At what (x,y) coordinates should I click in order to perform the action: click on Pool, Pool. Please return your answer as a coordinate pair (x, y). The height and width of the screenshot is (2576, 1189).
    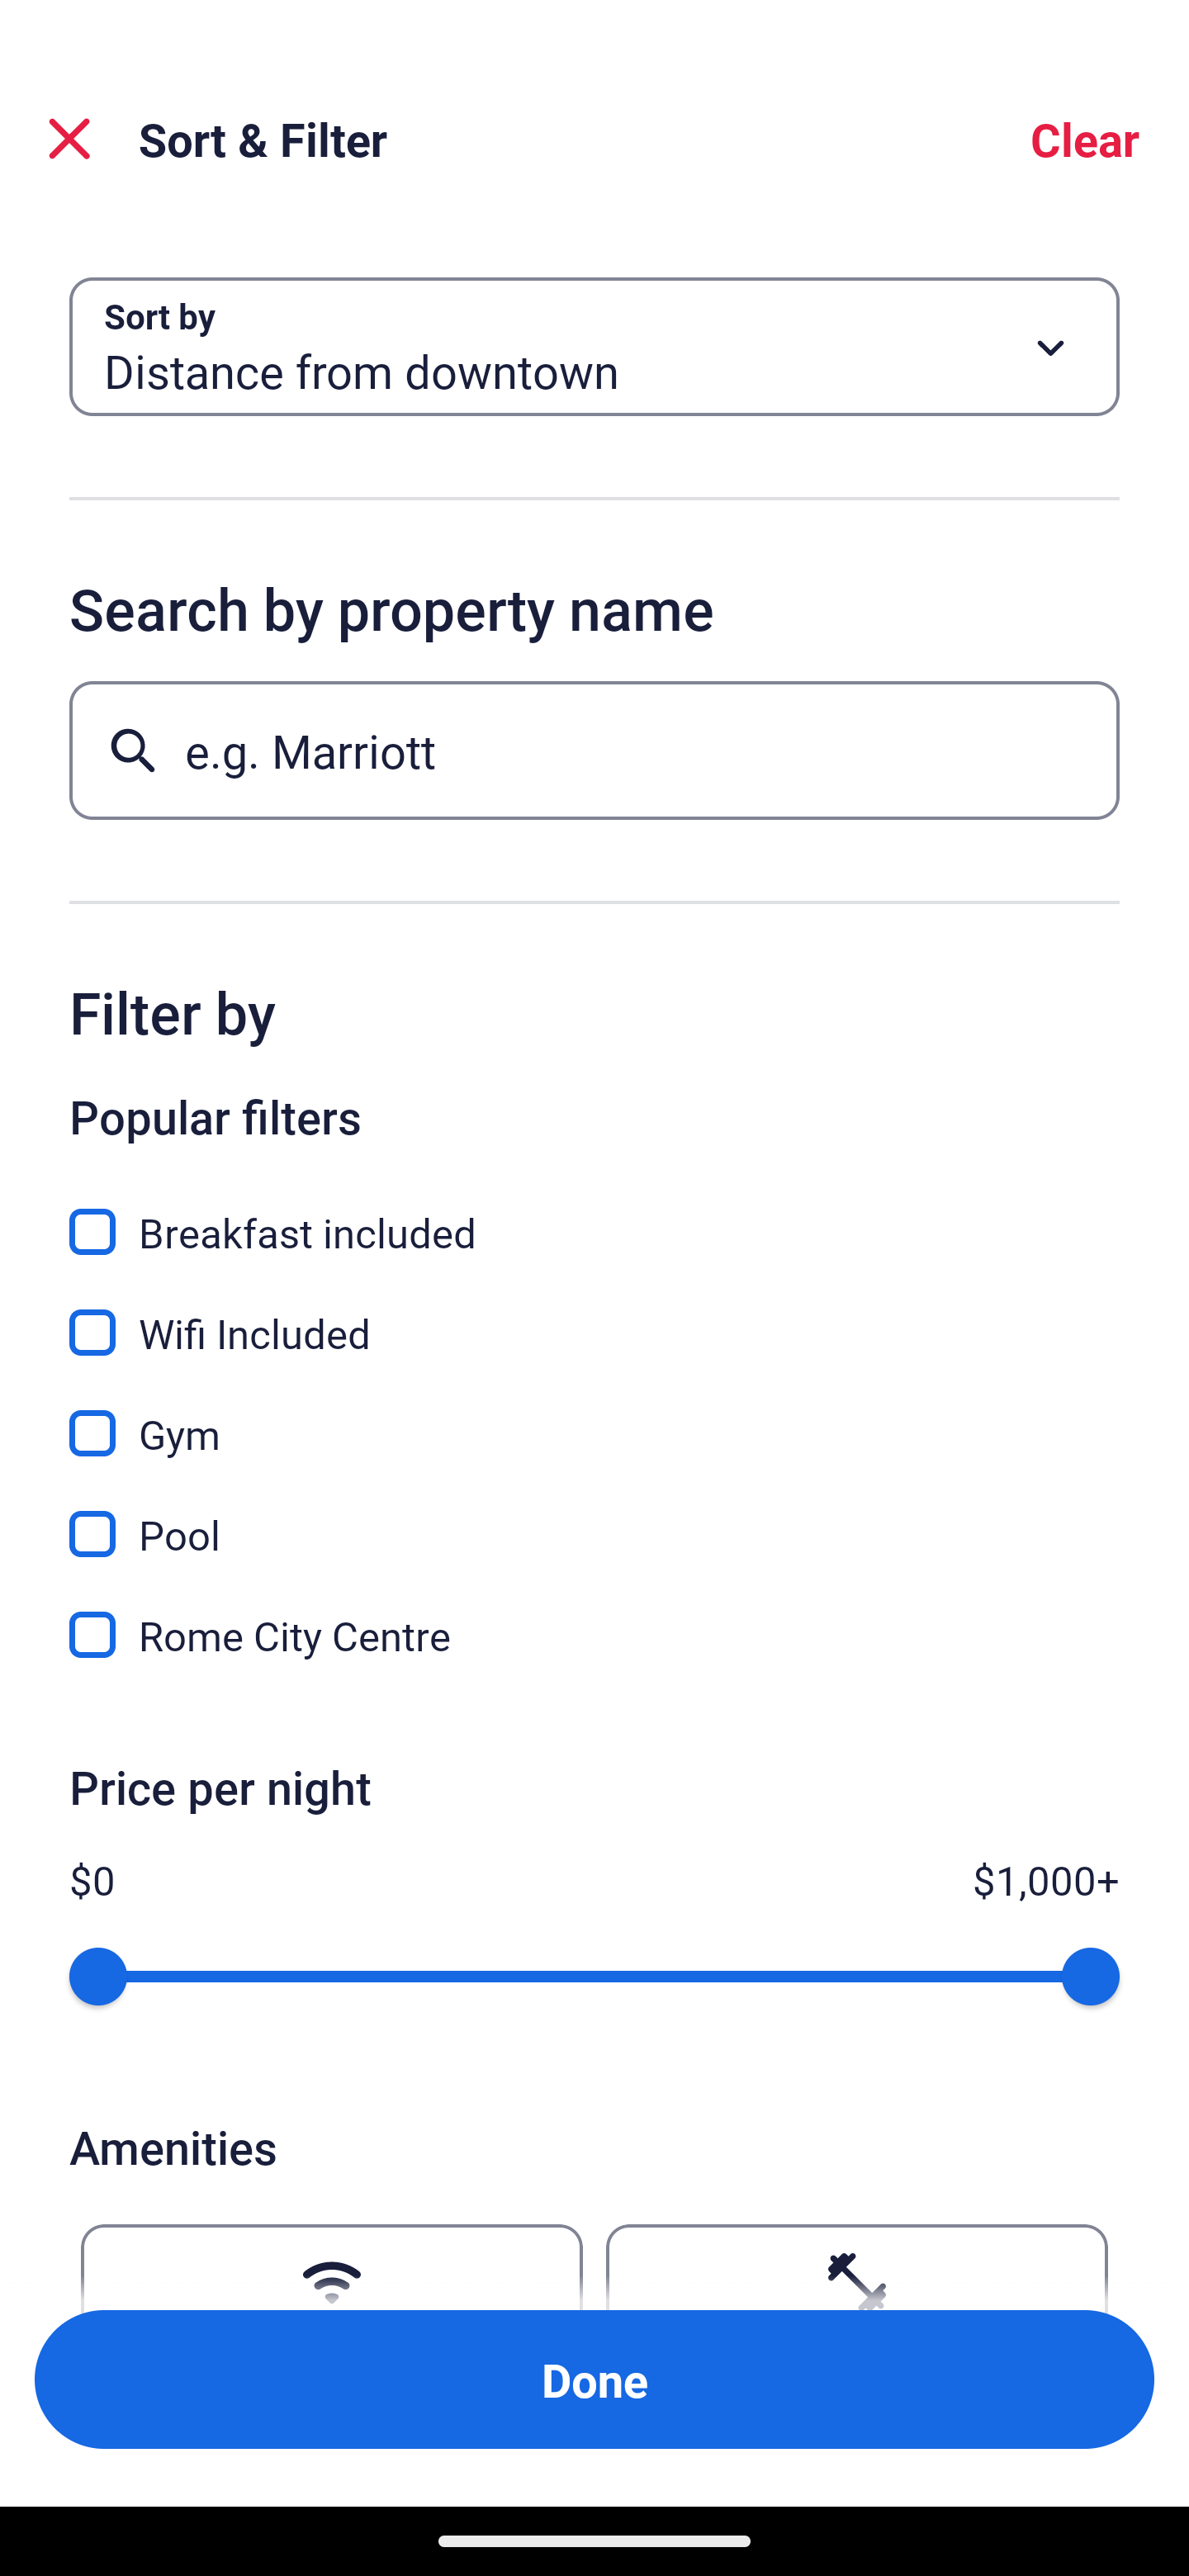
    Looking at the image, I should click on (594, 1516).